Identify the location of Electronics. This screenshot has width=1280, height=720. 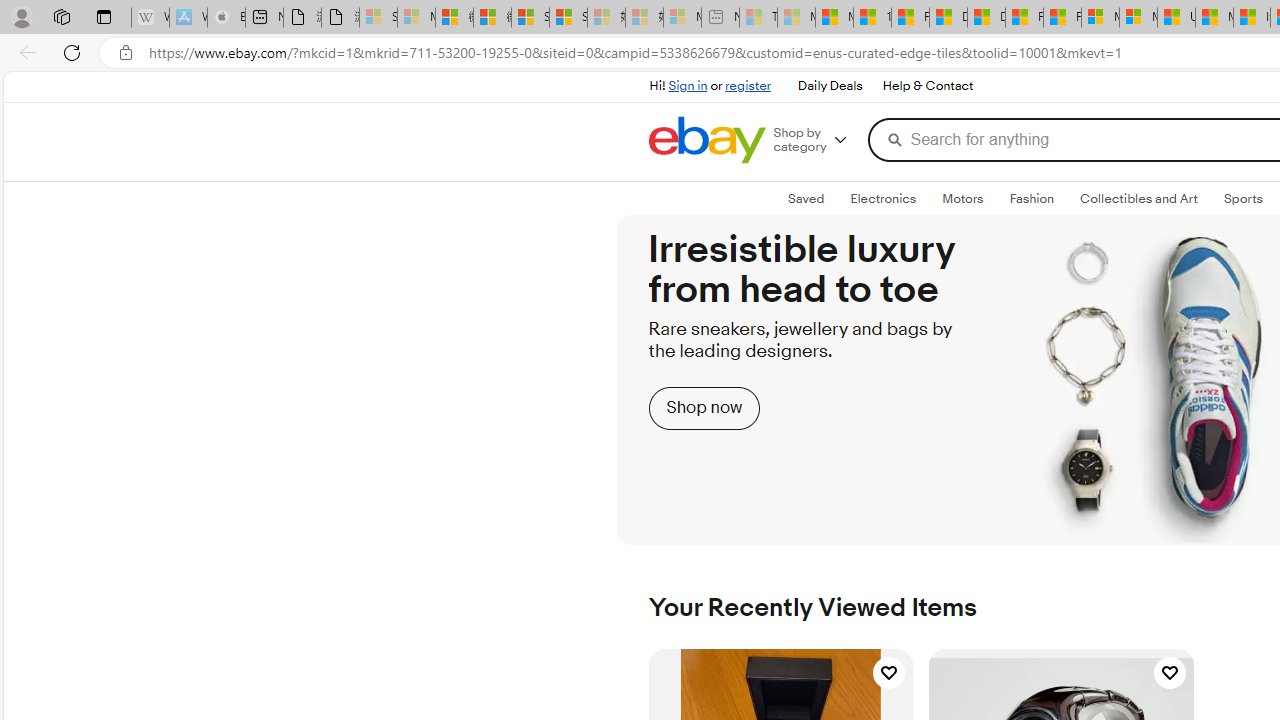
(882, 198).